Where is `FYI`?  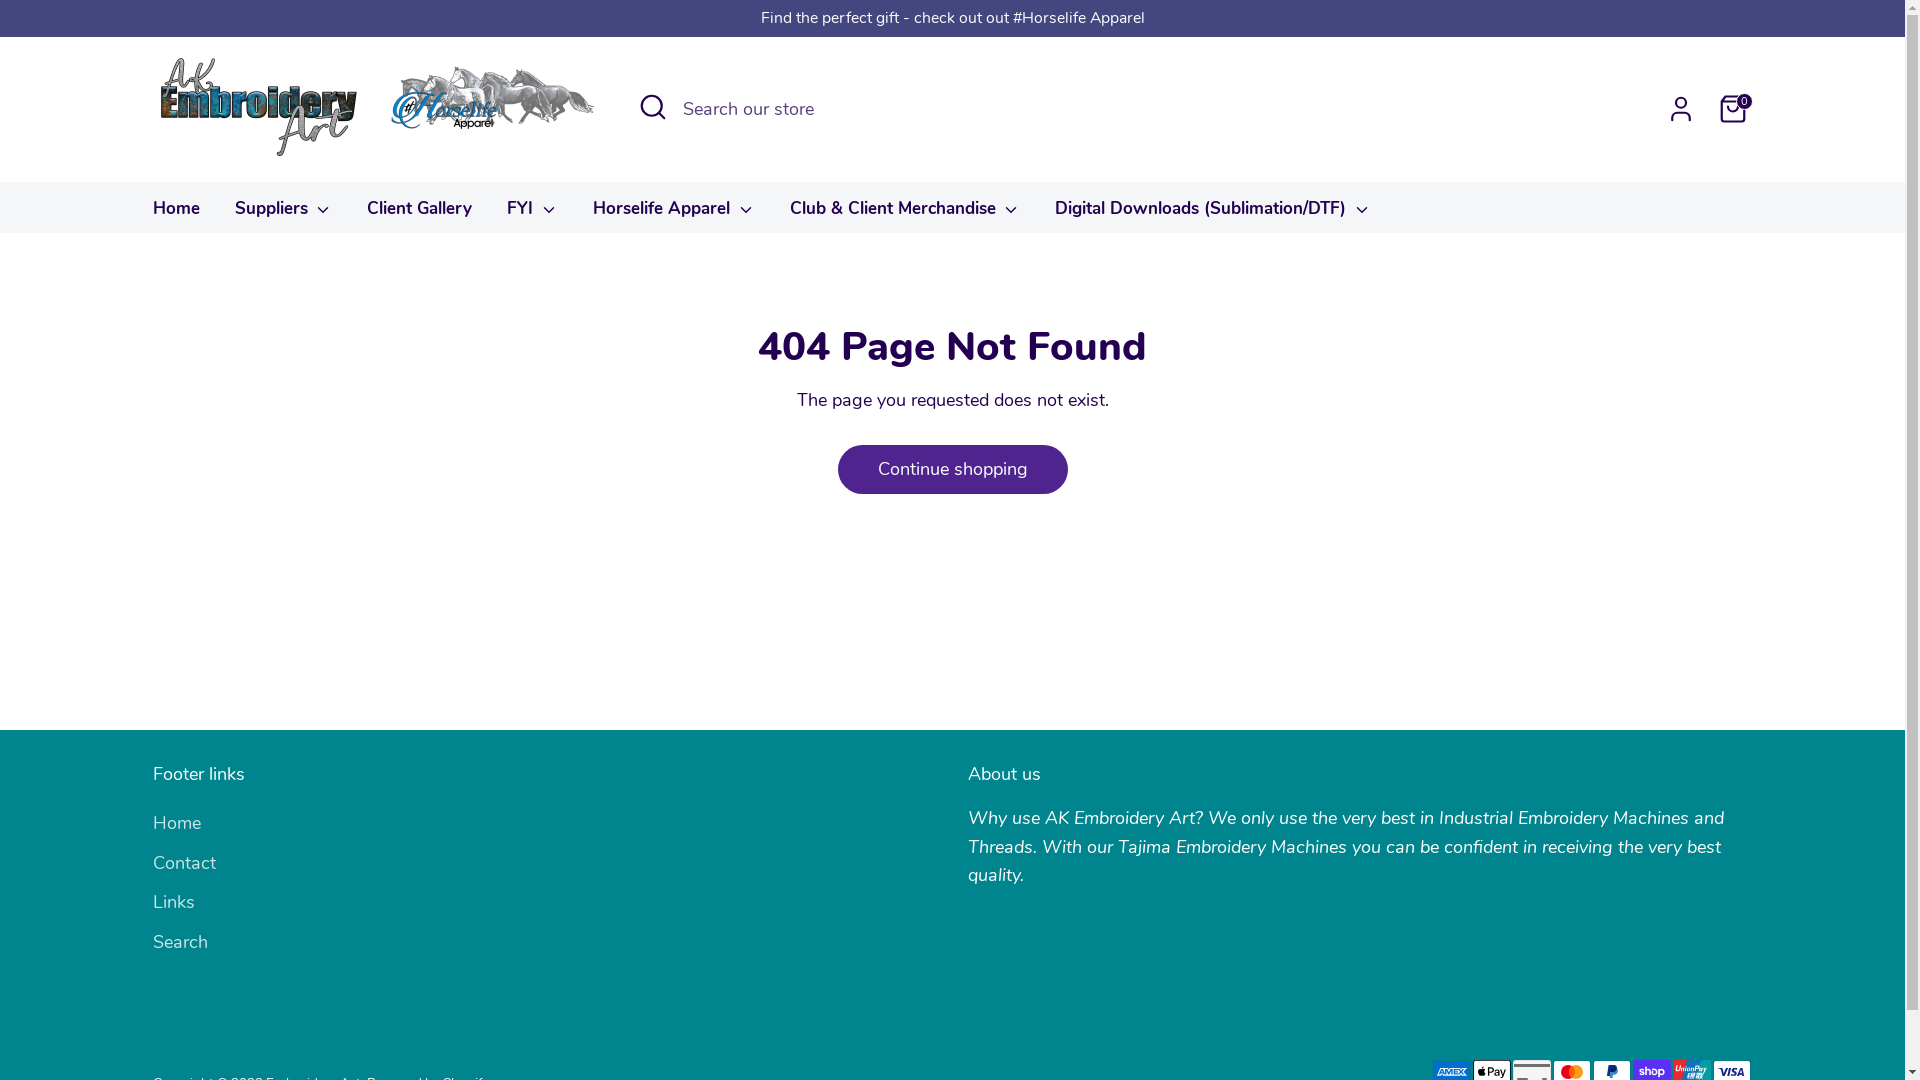 FYI is located at coordinates (532, 215).